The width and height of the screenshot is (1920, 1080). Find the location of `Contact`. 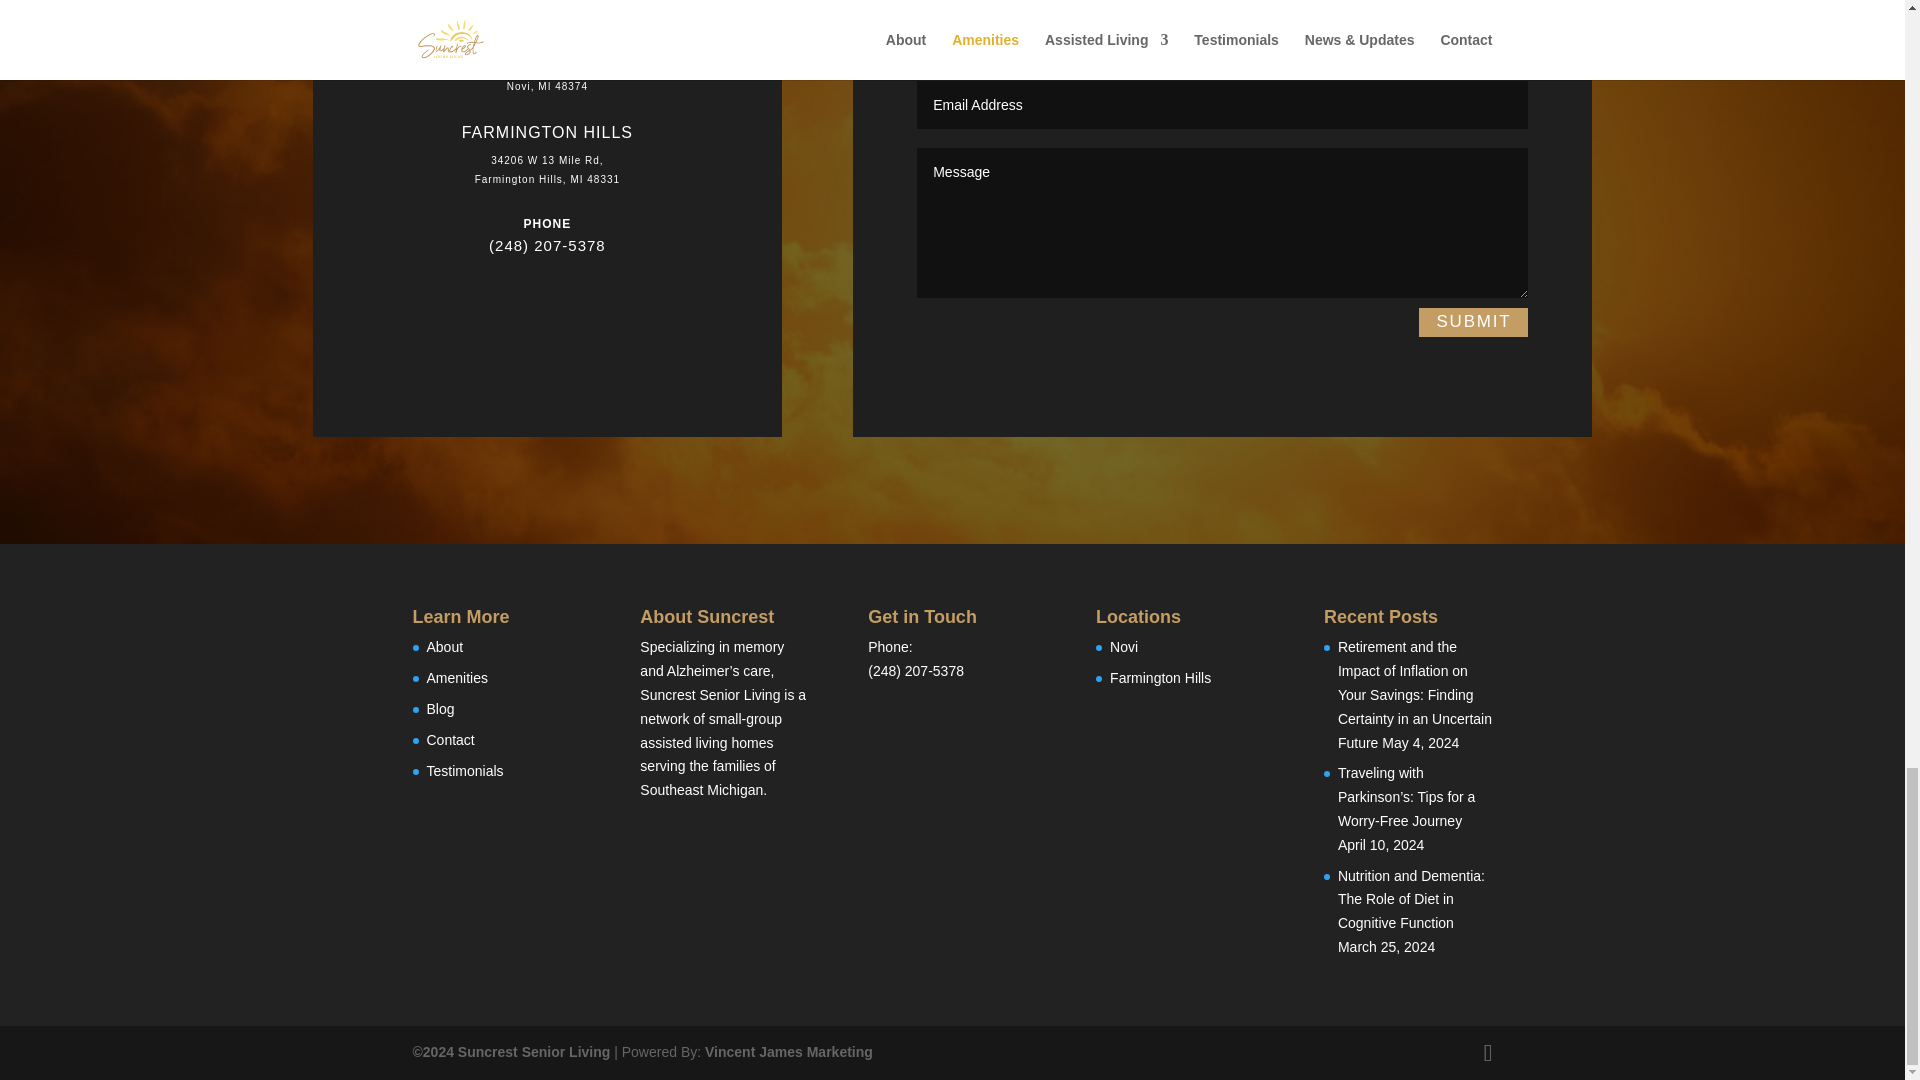

Contact is located at coordinates (450, 740).